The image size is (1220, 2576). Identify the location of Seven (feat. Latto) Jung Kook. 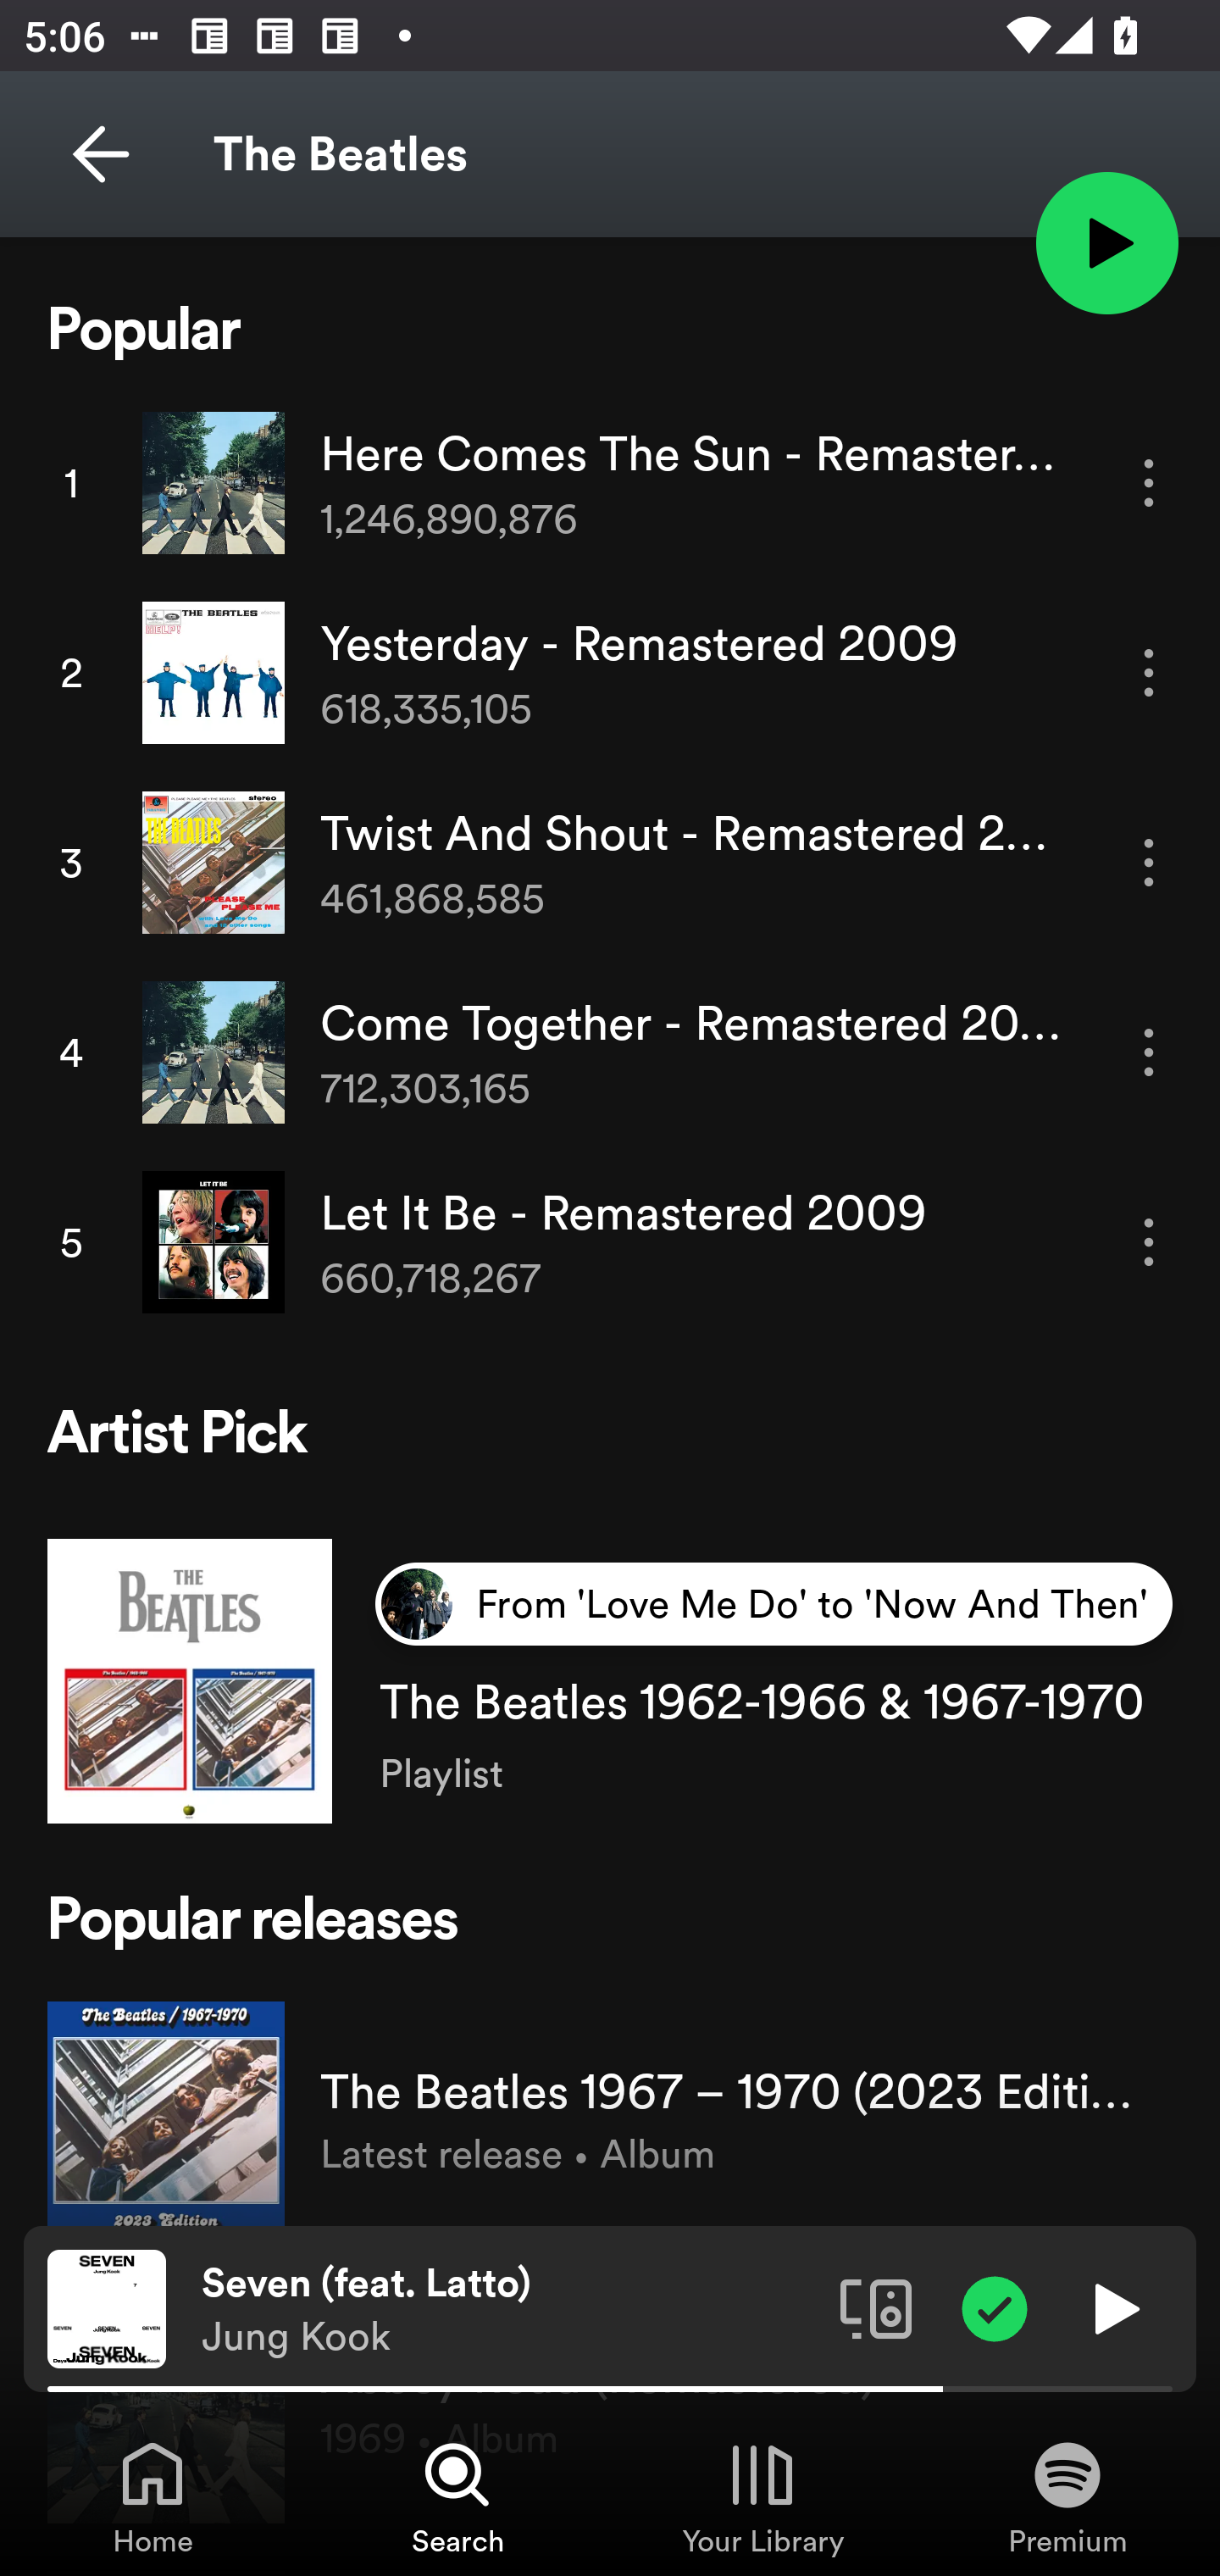
(508, 2309).